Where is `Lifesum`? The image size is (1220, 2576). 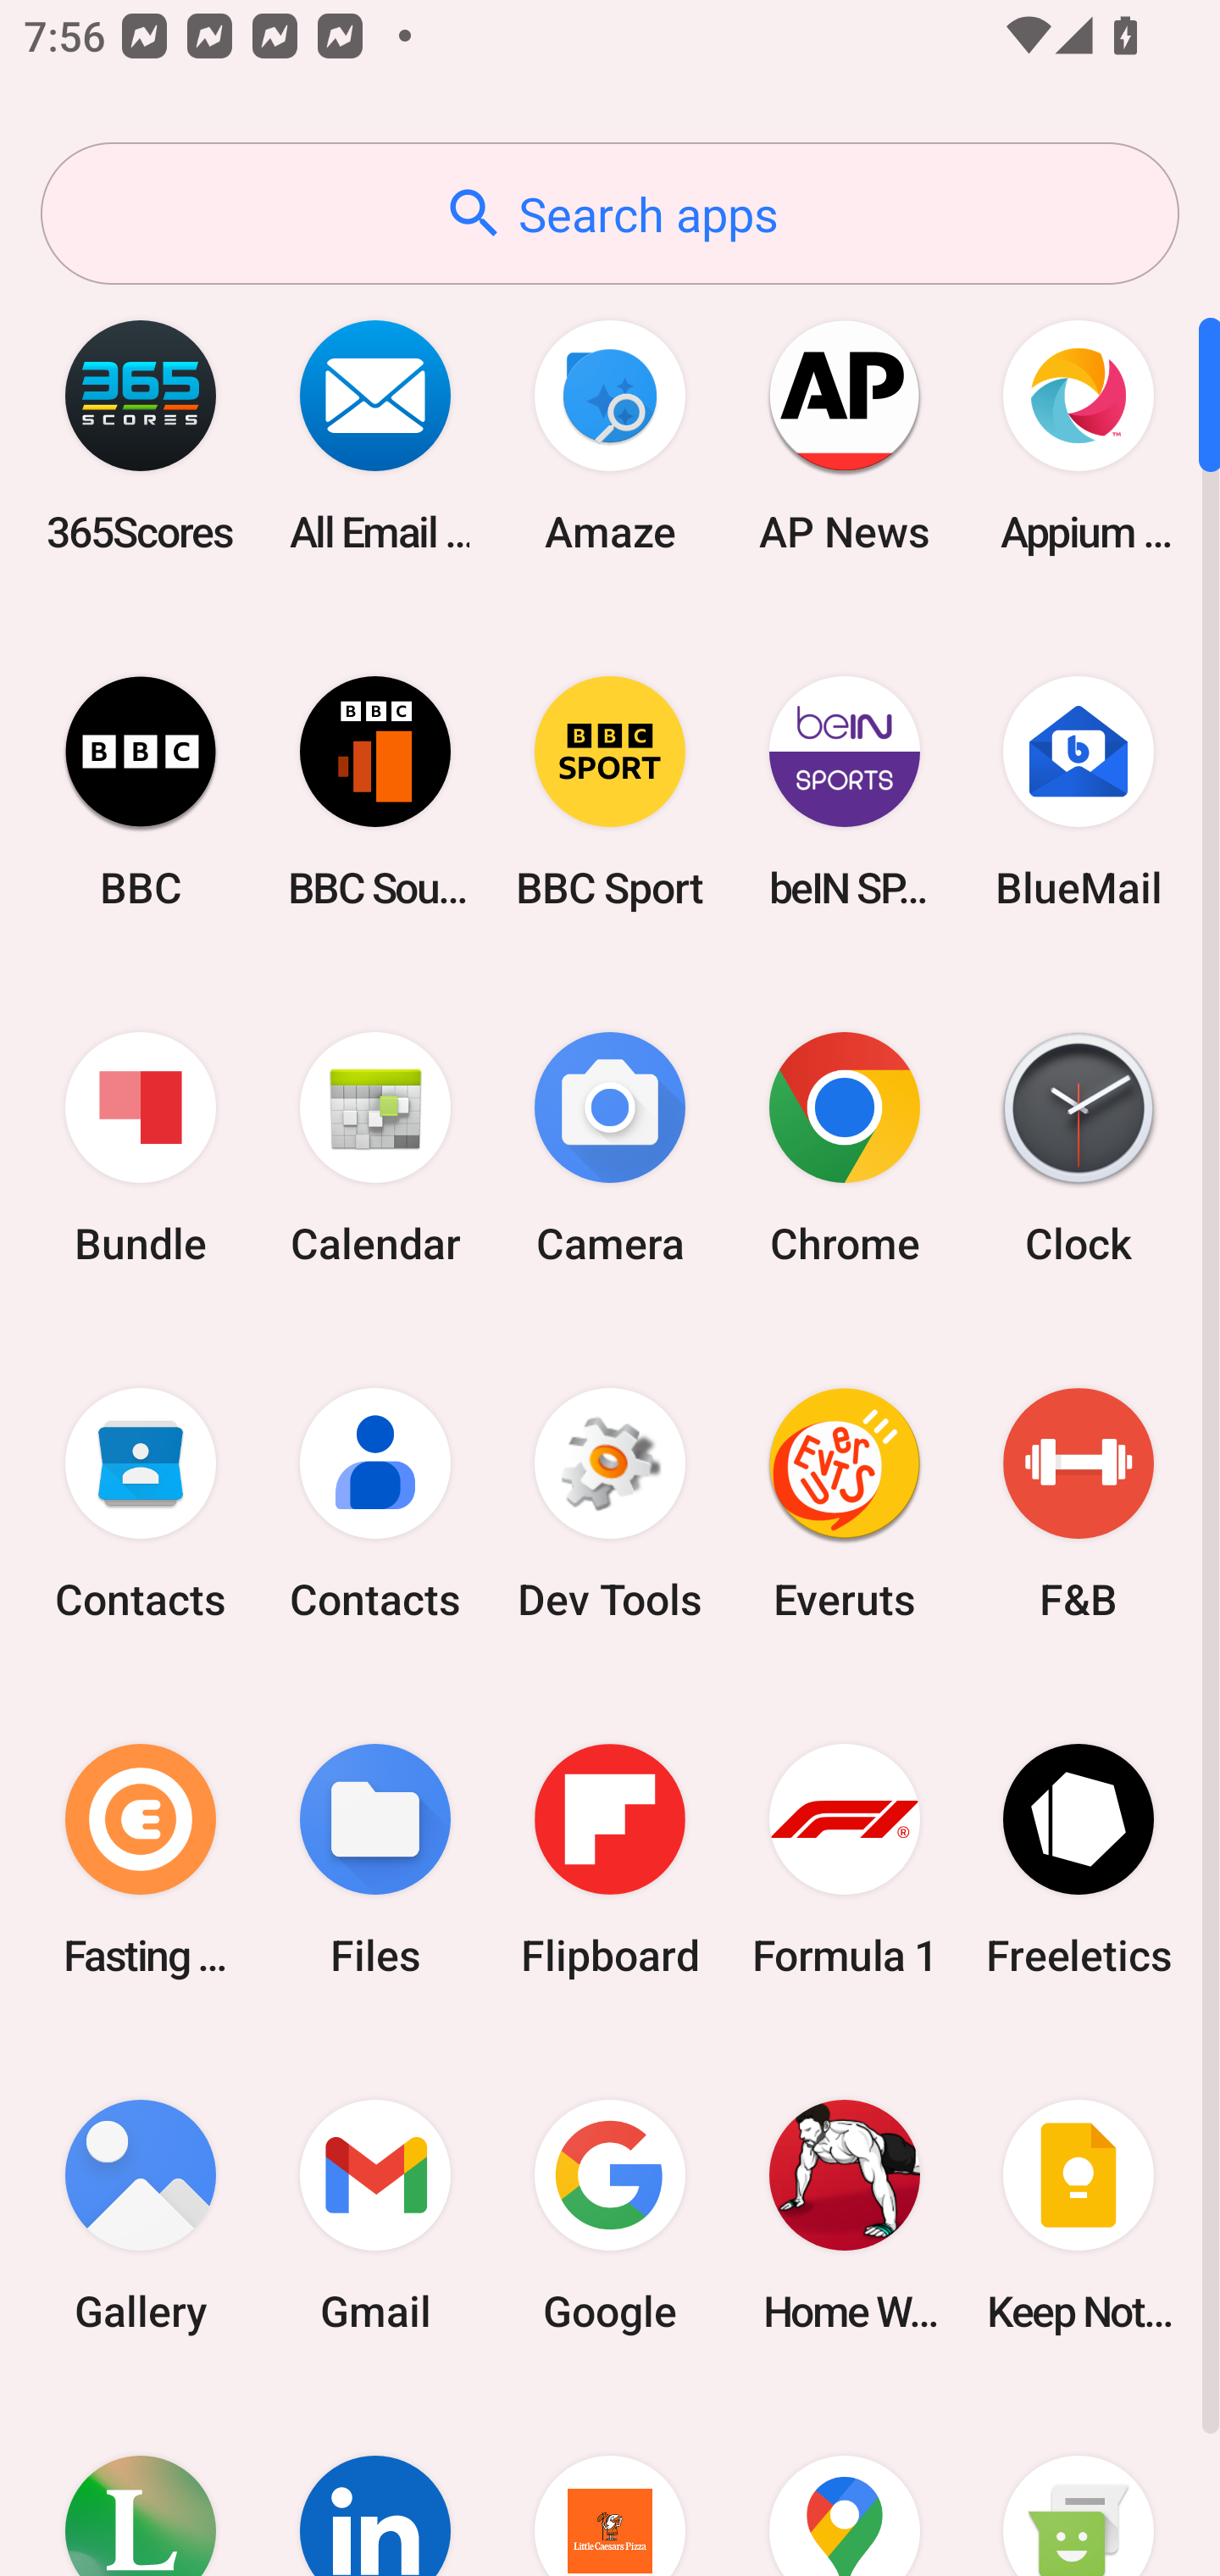 Lifesum is located at coordinates (141, 2484).